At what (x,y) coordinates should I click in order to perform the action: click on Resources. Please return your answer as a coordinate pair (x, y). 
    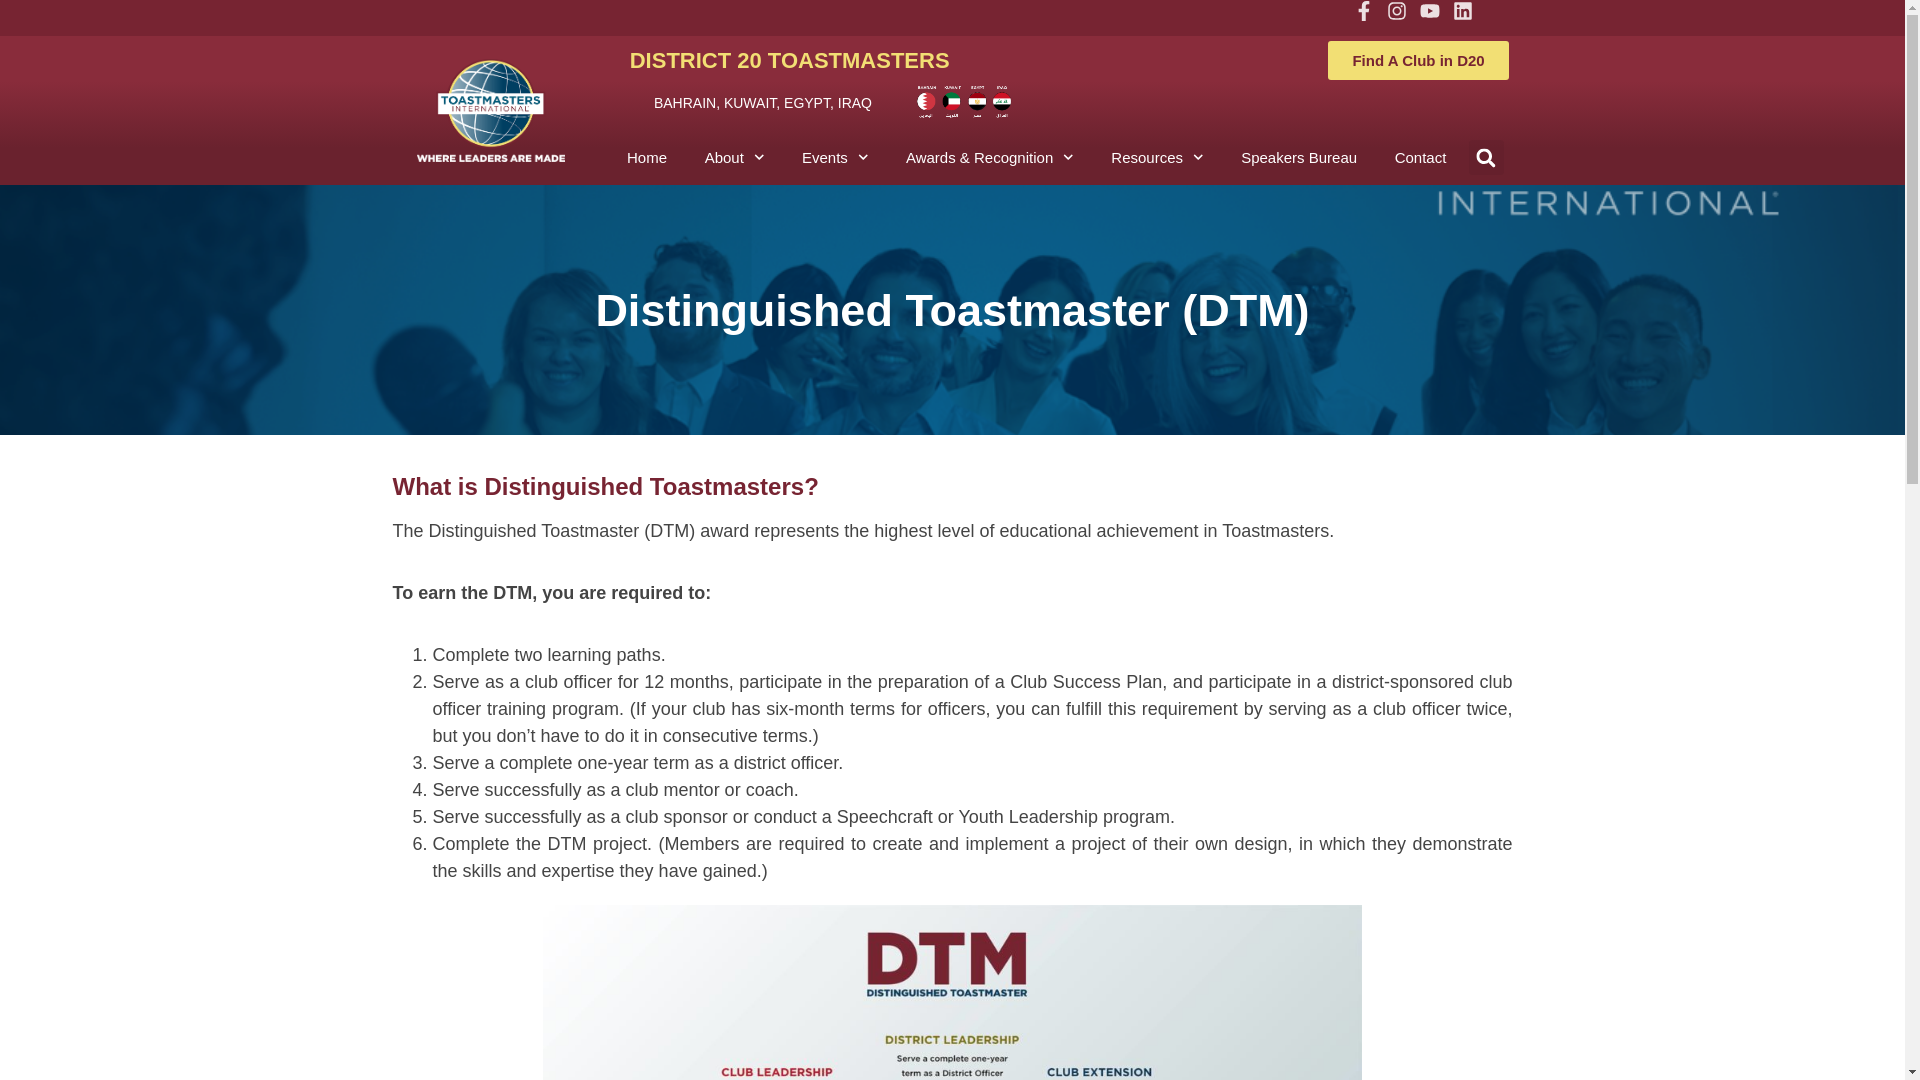
    Looking at the image, I should click on (1158, 157).